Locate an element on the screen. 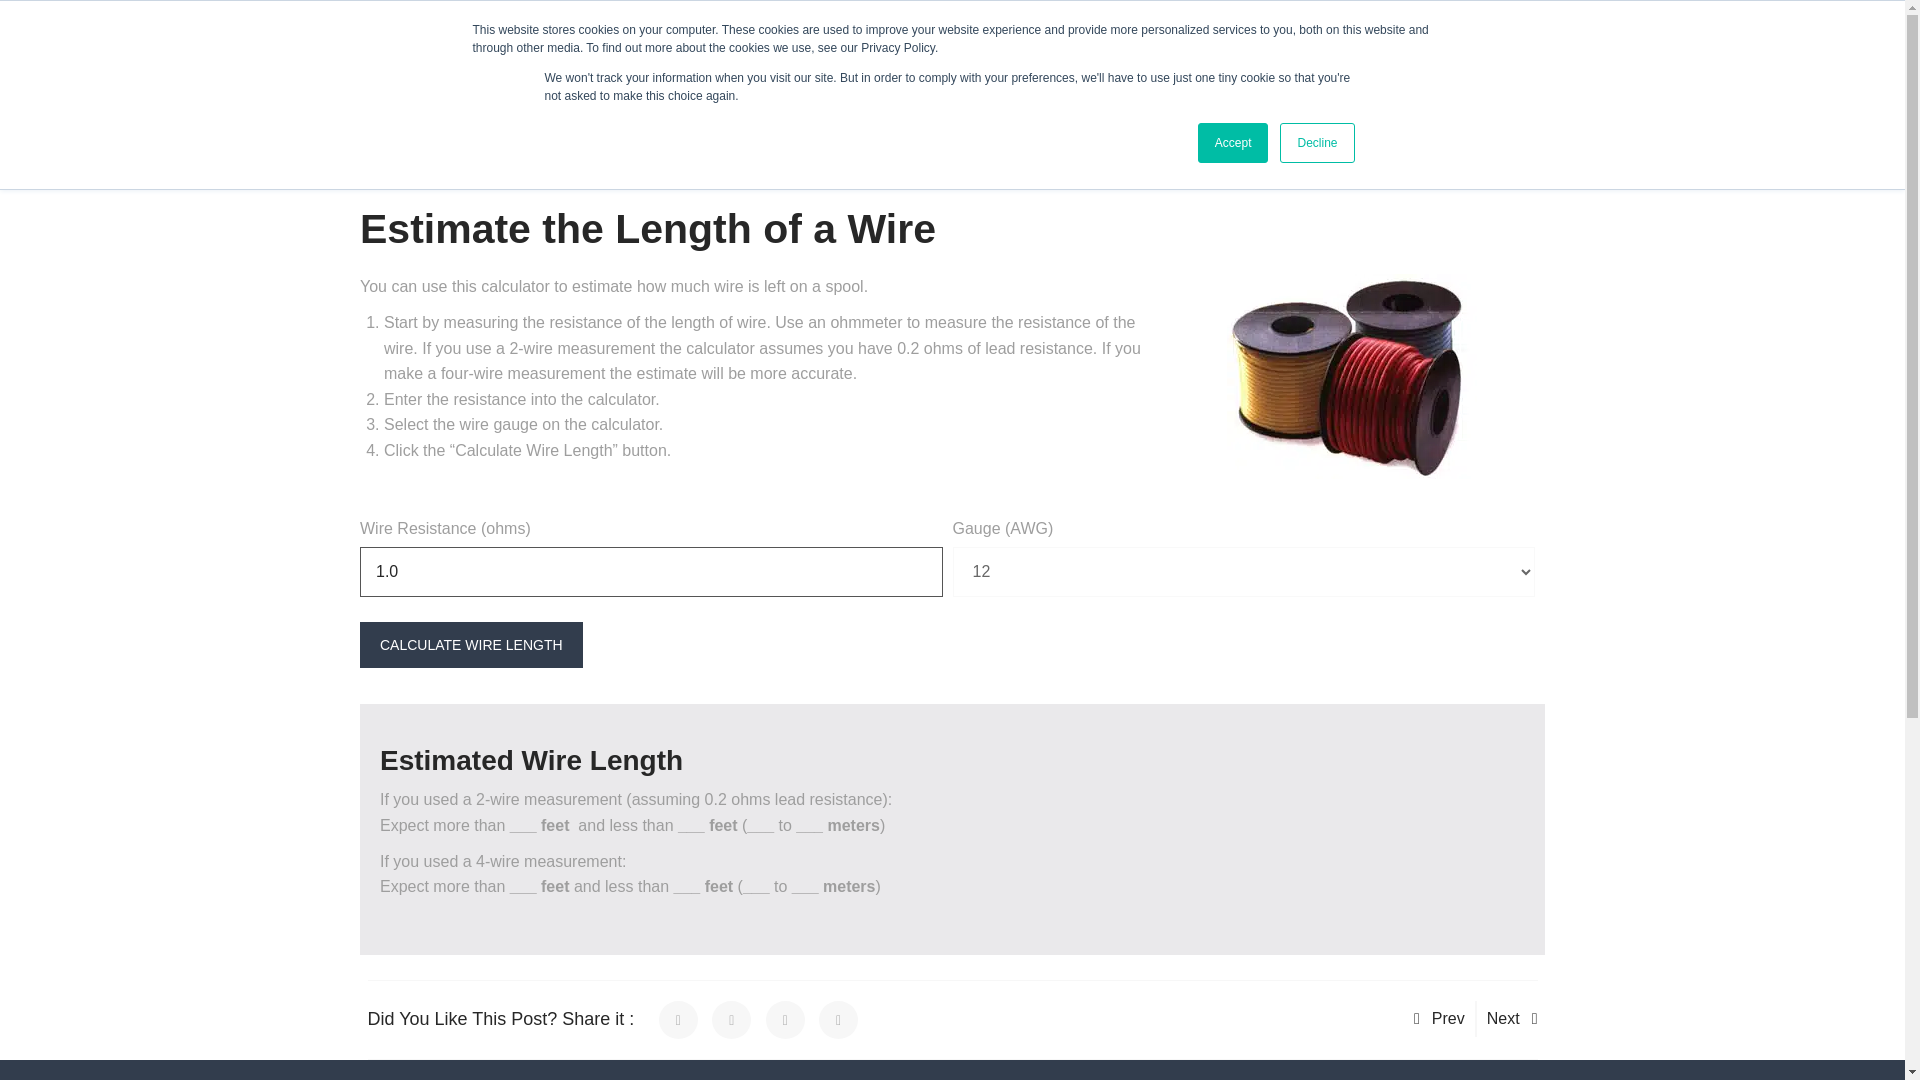 The width and height of the screenshot is (1920, 1080). Custom Solutions is located at coordinates (852, 428).